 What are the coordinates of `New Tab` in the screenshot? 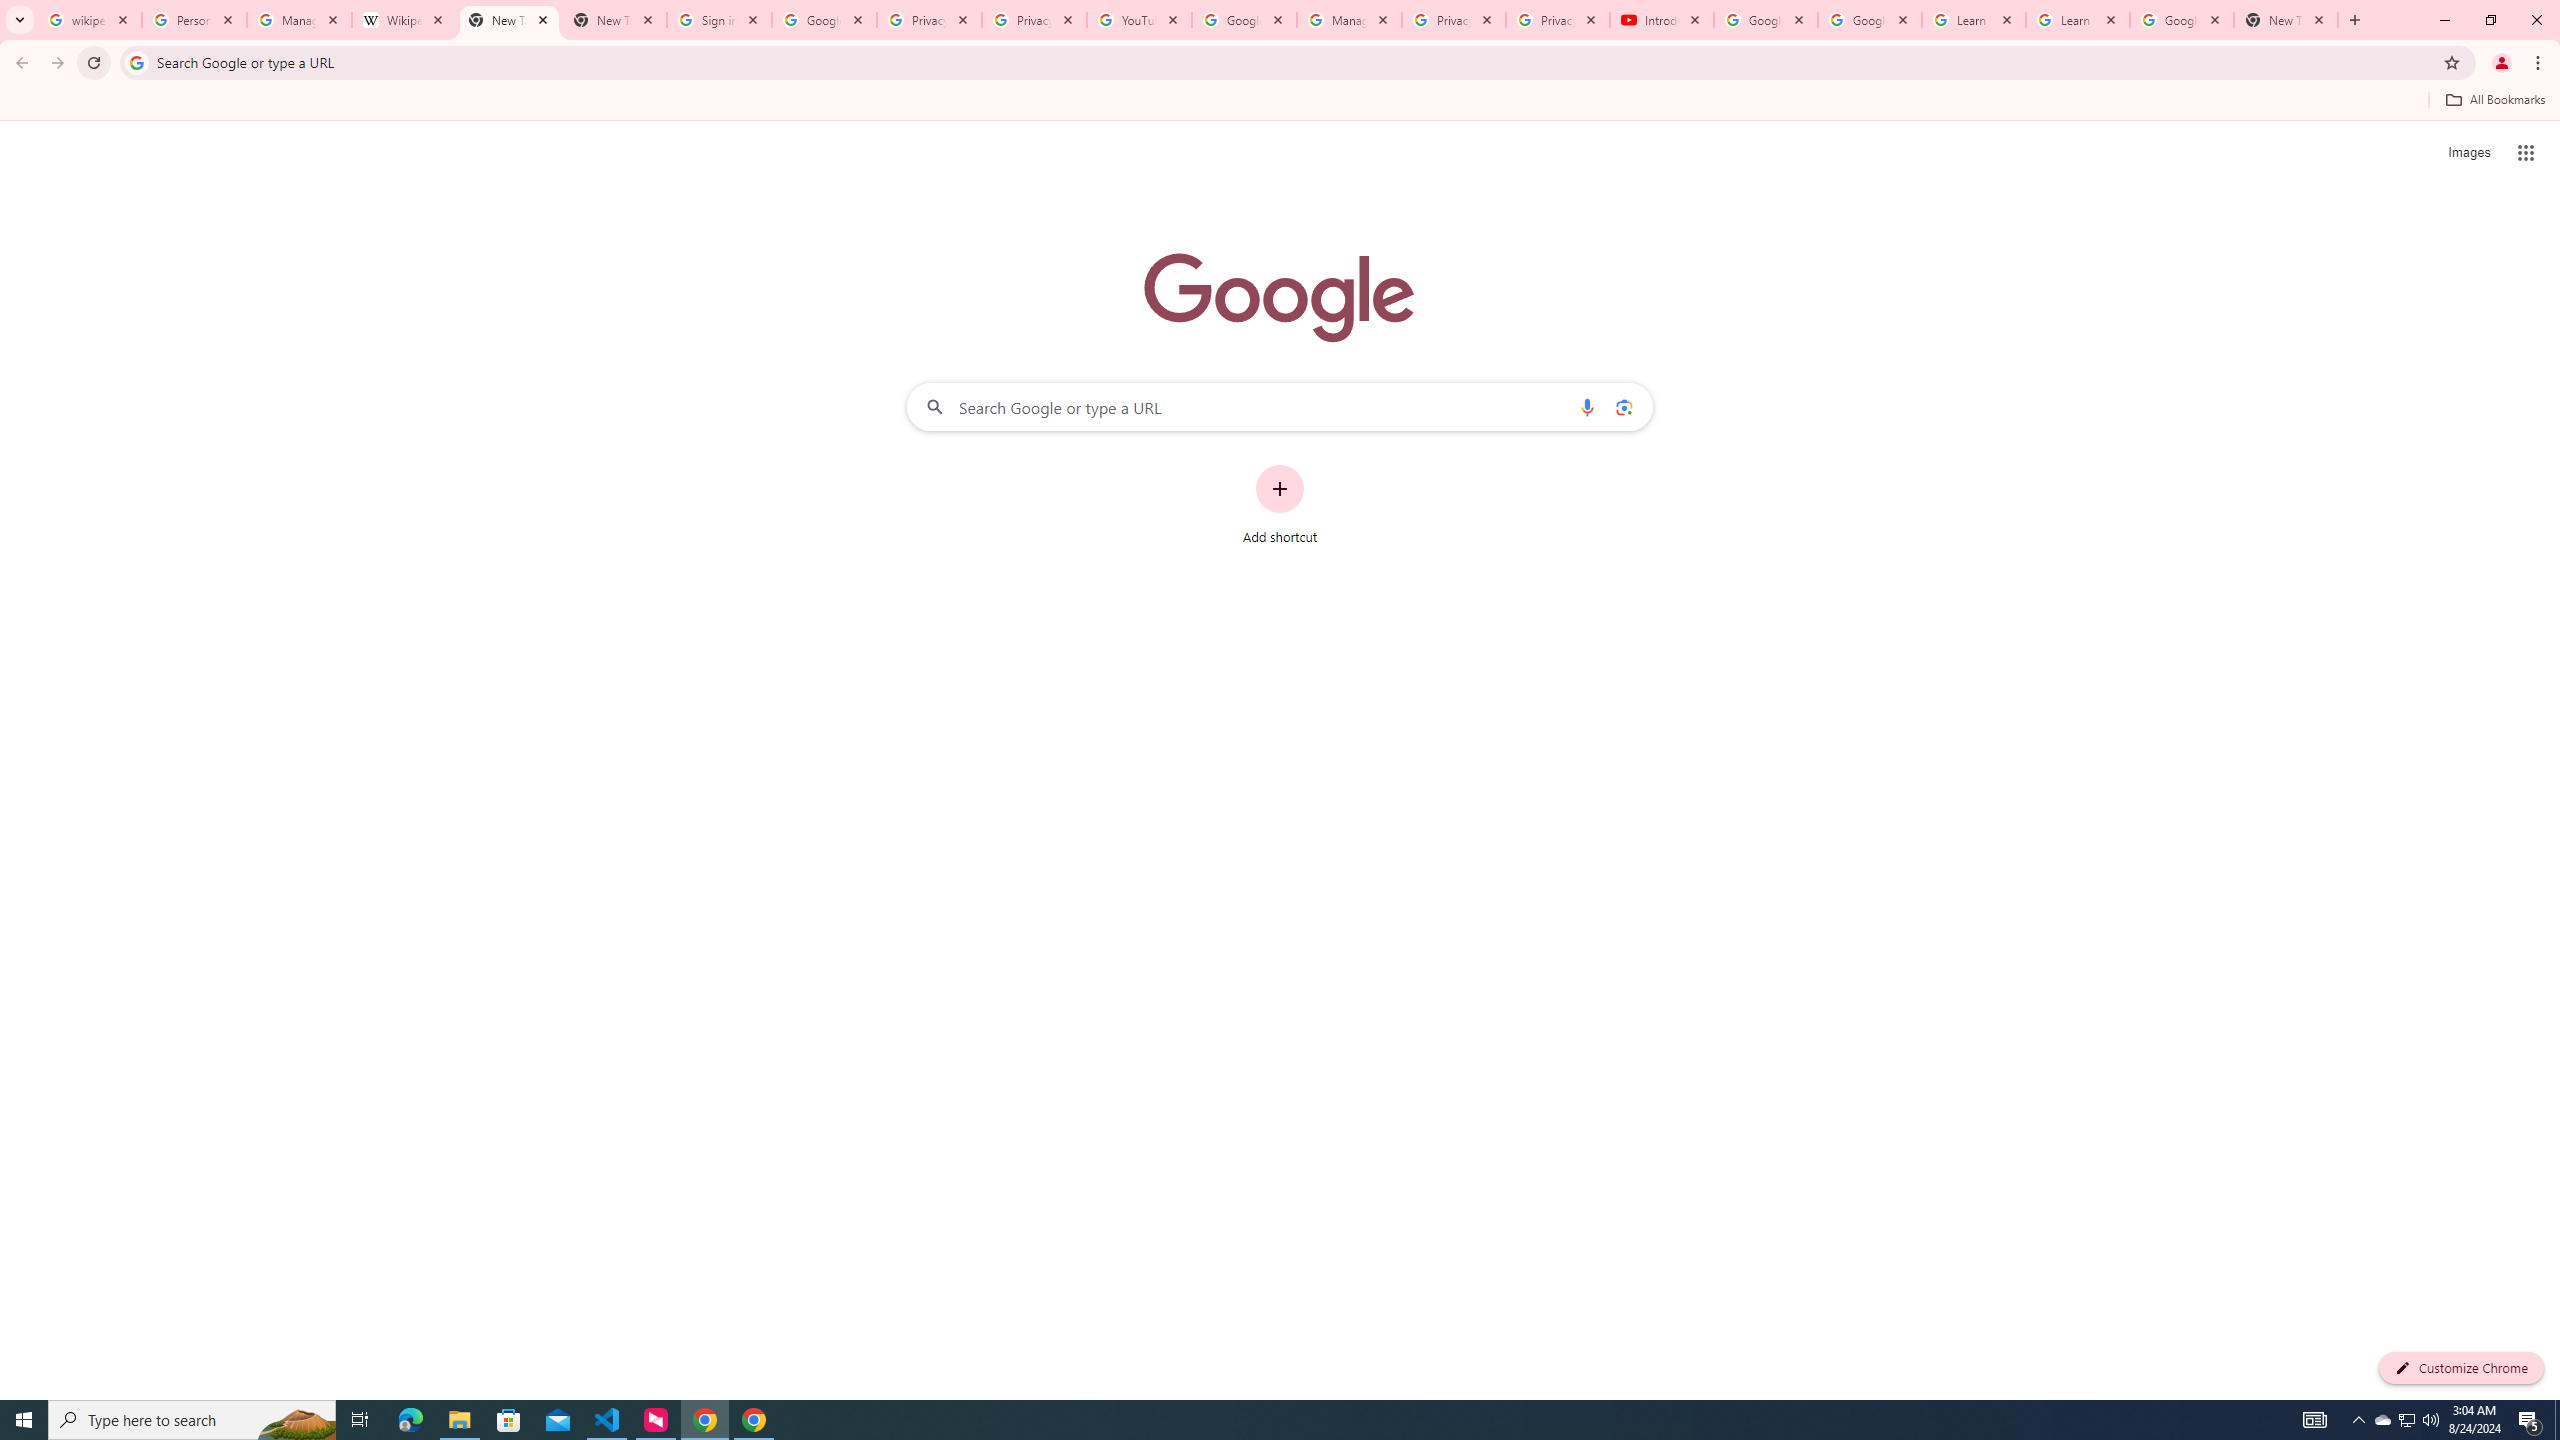 It's located at (2286, 20).